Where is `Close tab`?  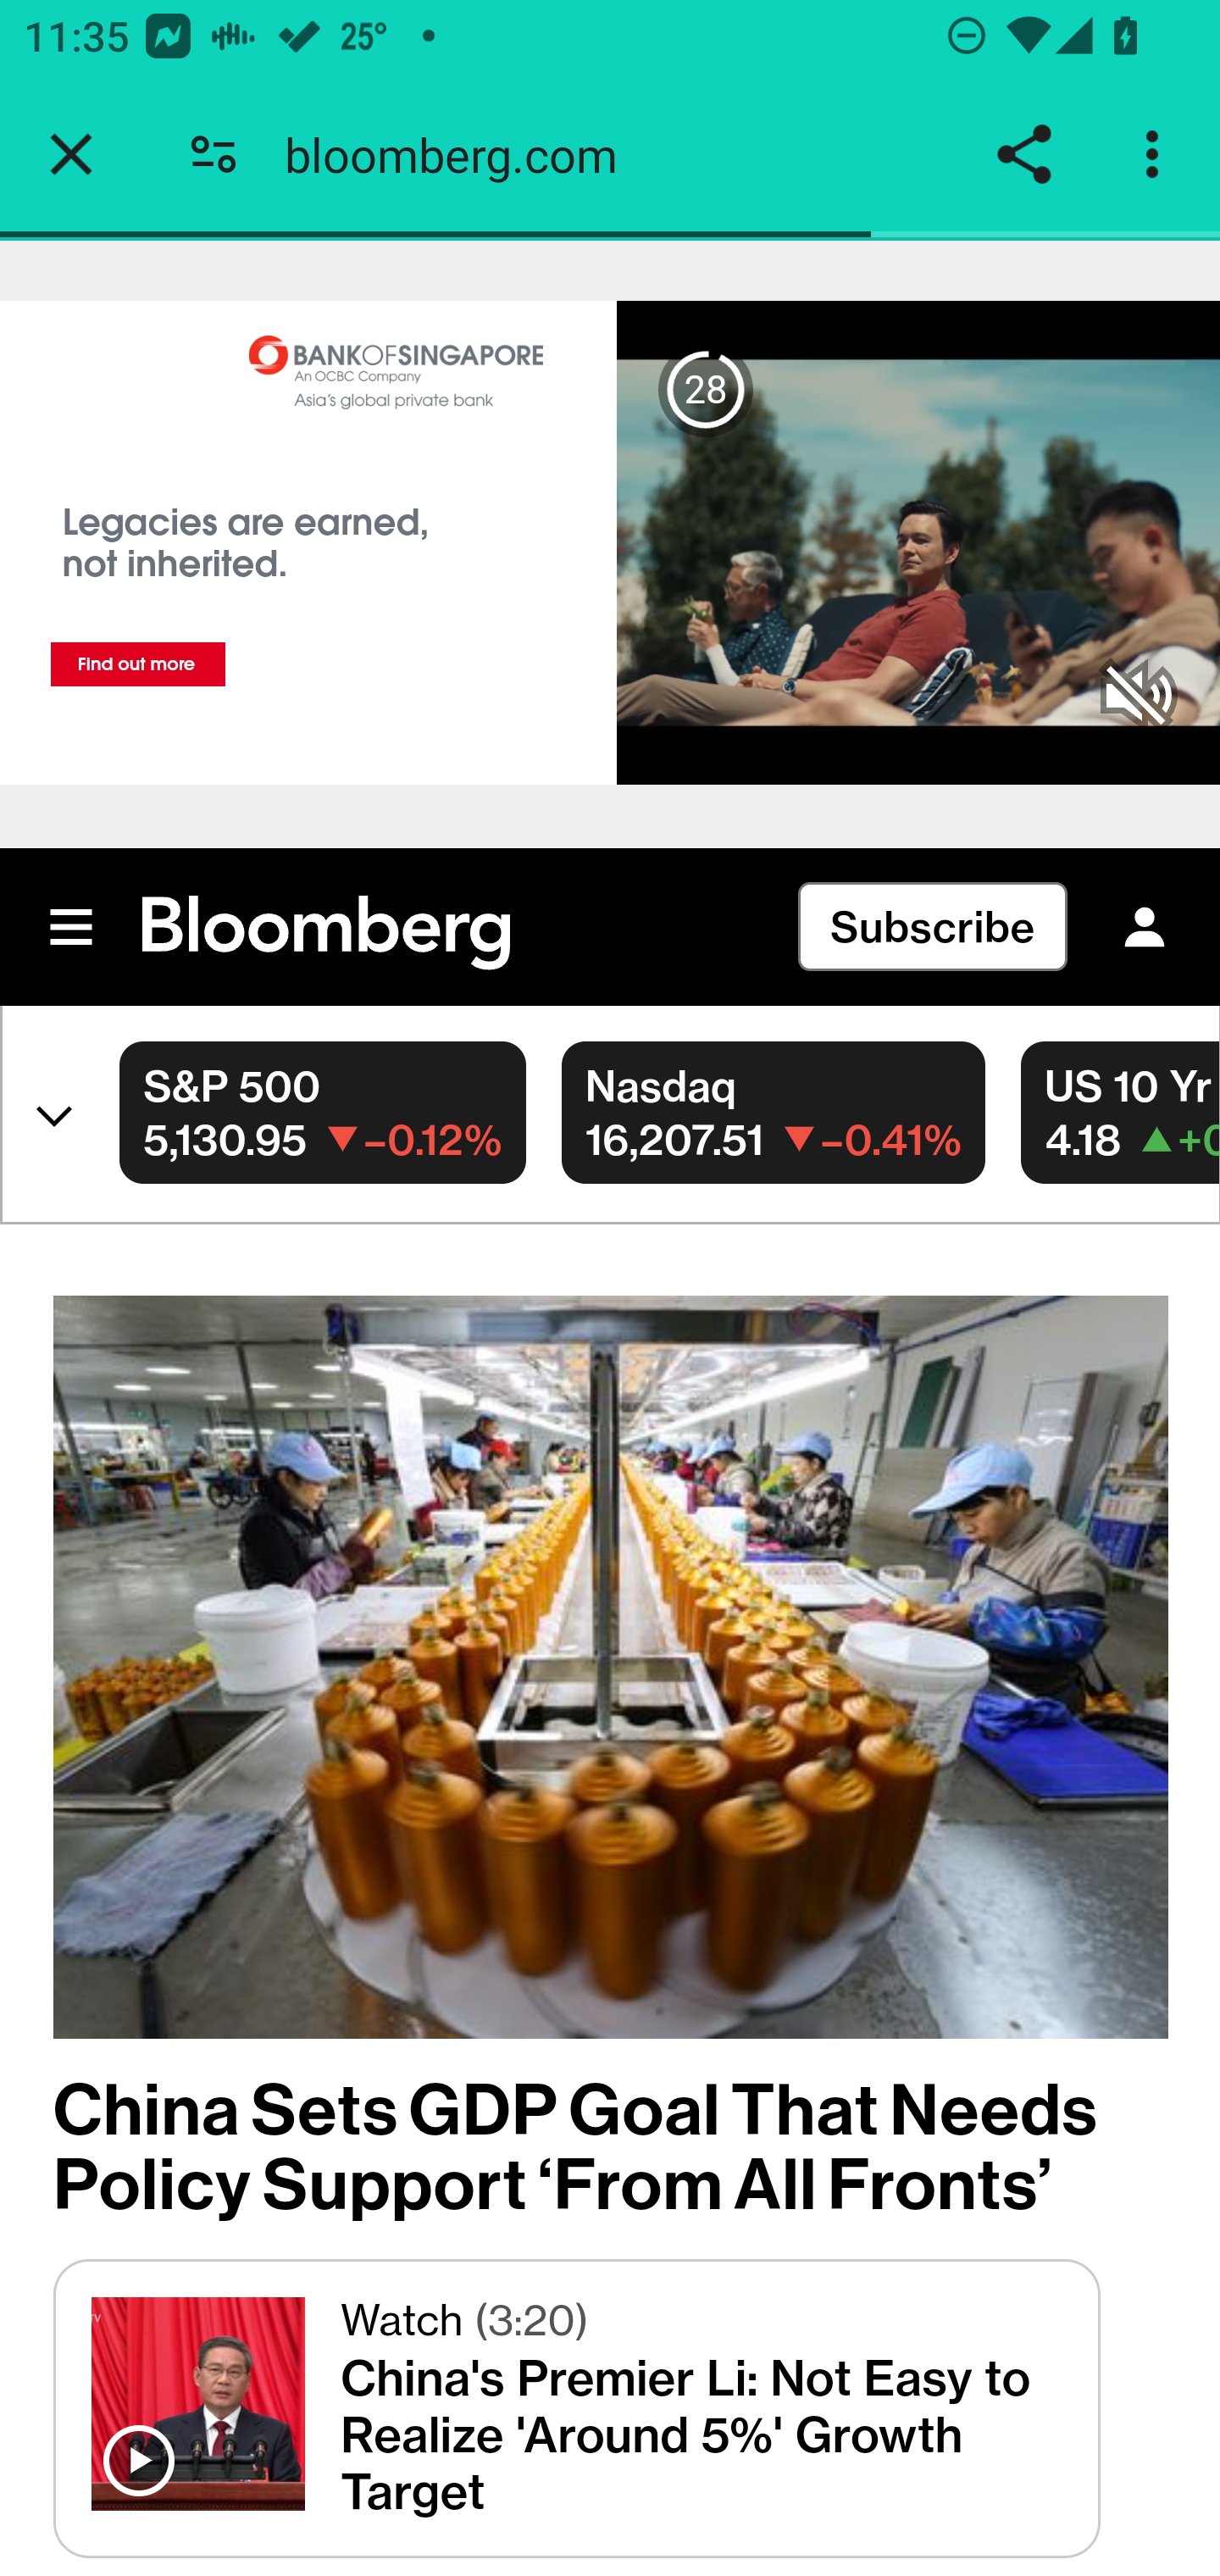 Close tab is located at coordinates (71, 154).